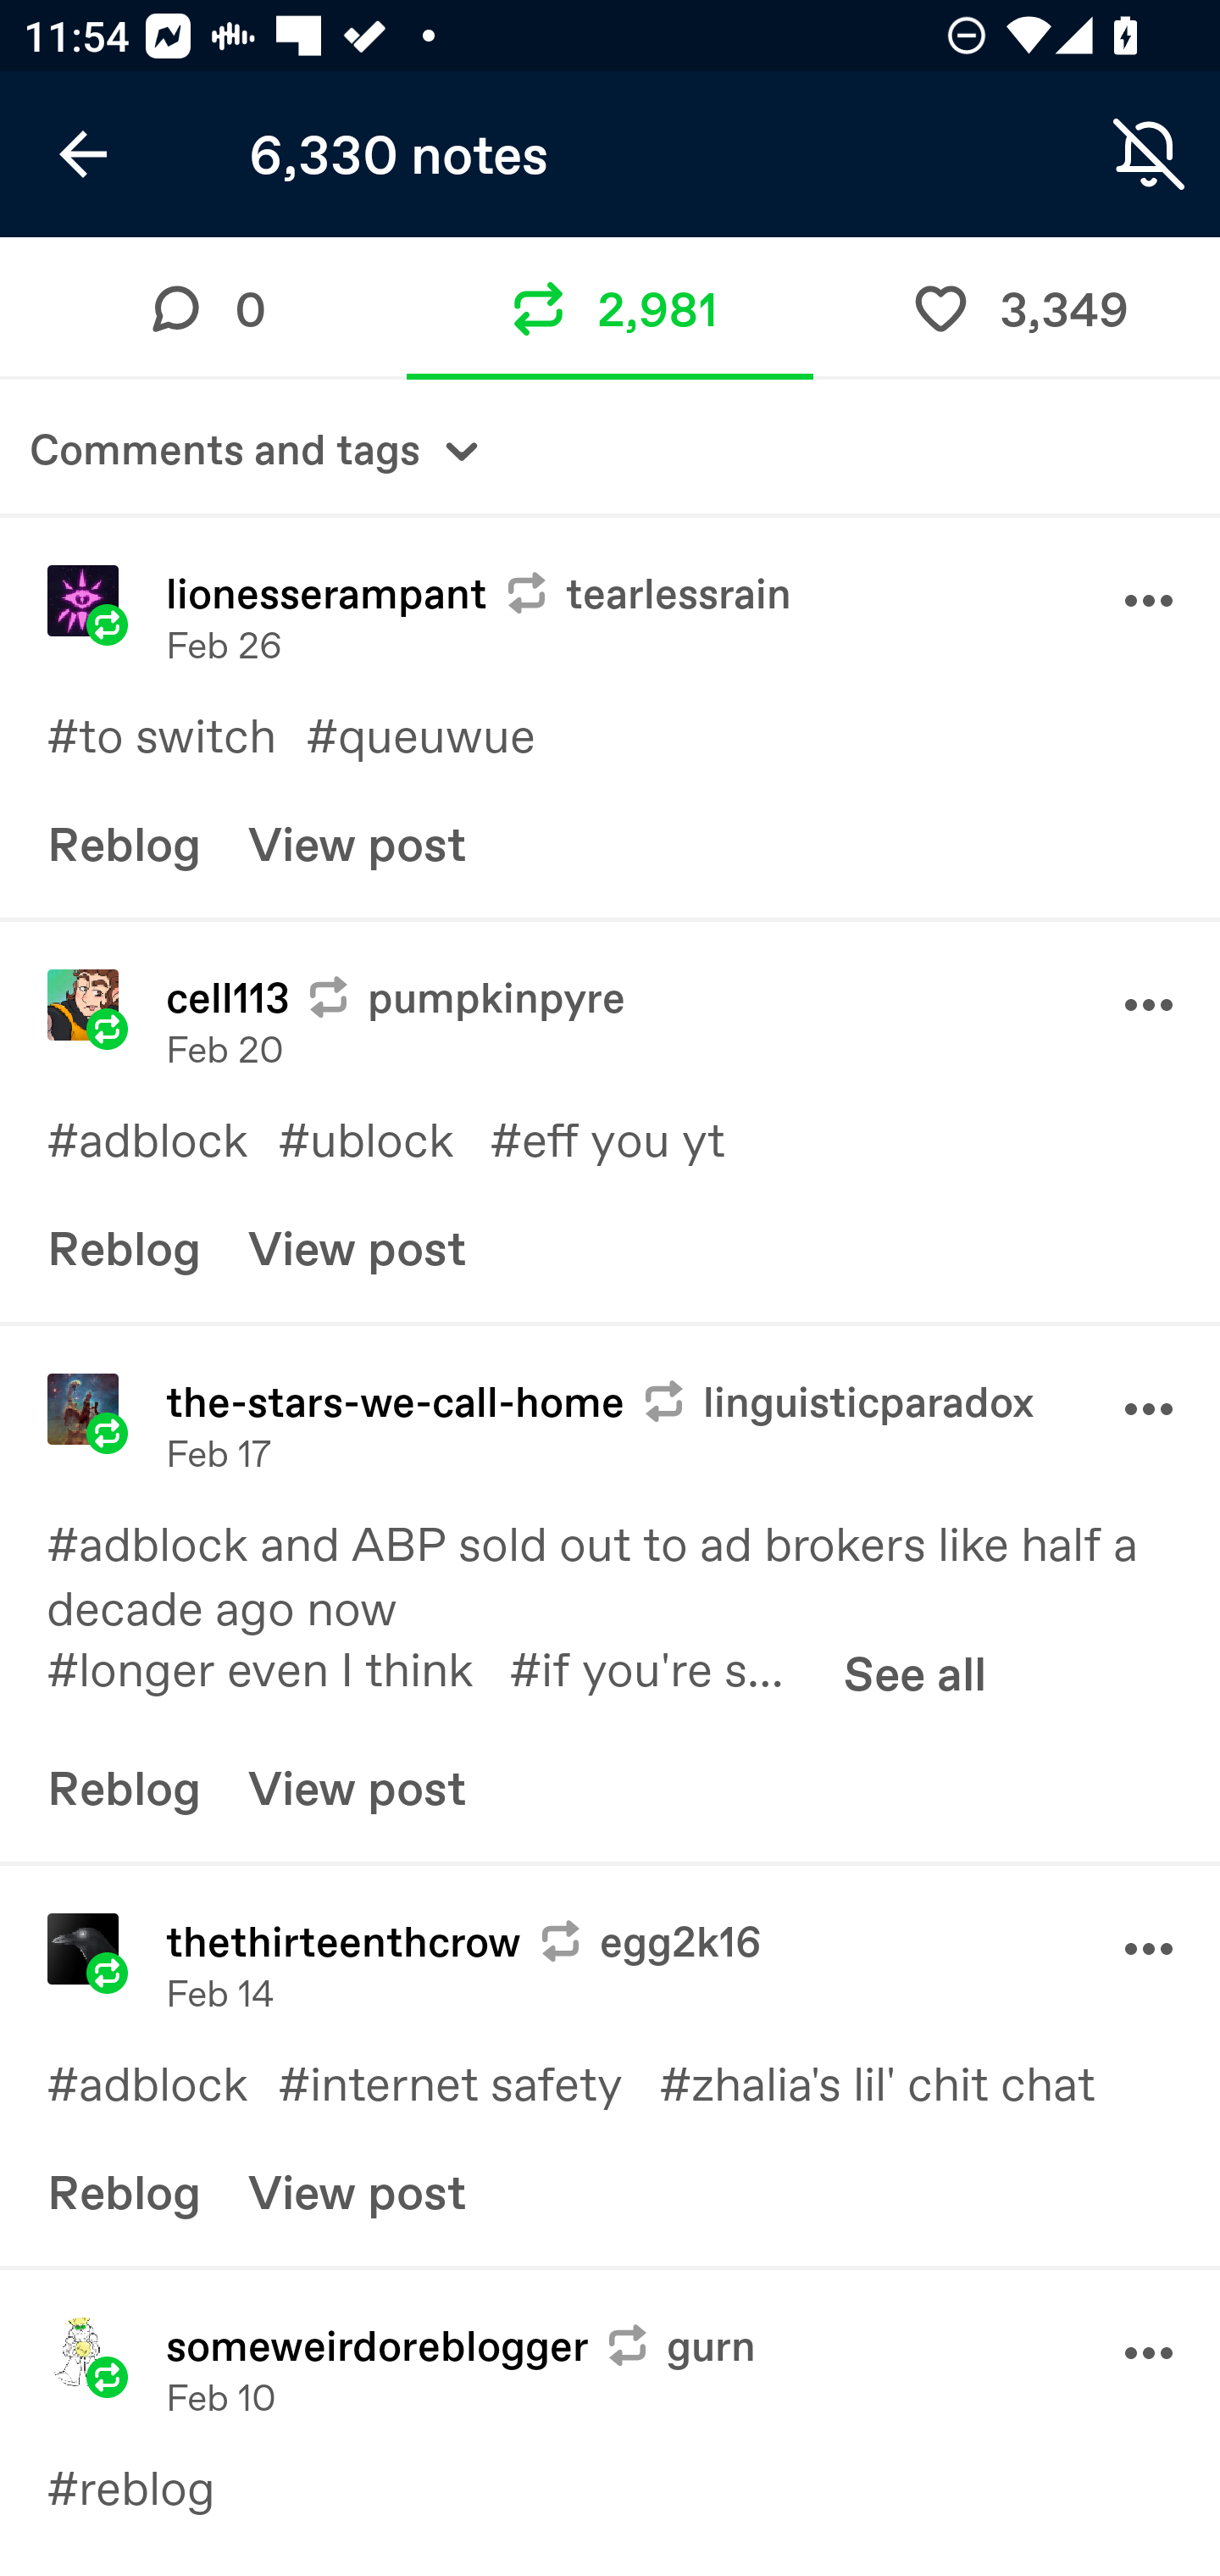  Describe the element at coordinates (464, 997) in the screenshot. I see `pumpkinpyre` at that location.